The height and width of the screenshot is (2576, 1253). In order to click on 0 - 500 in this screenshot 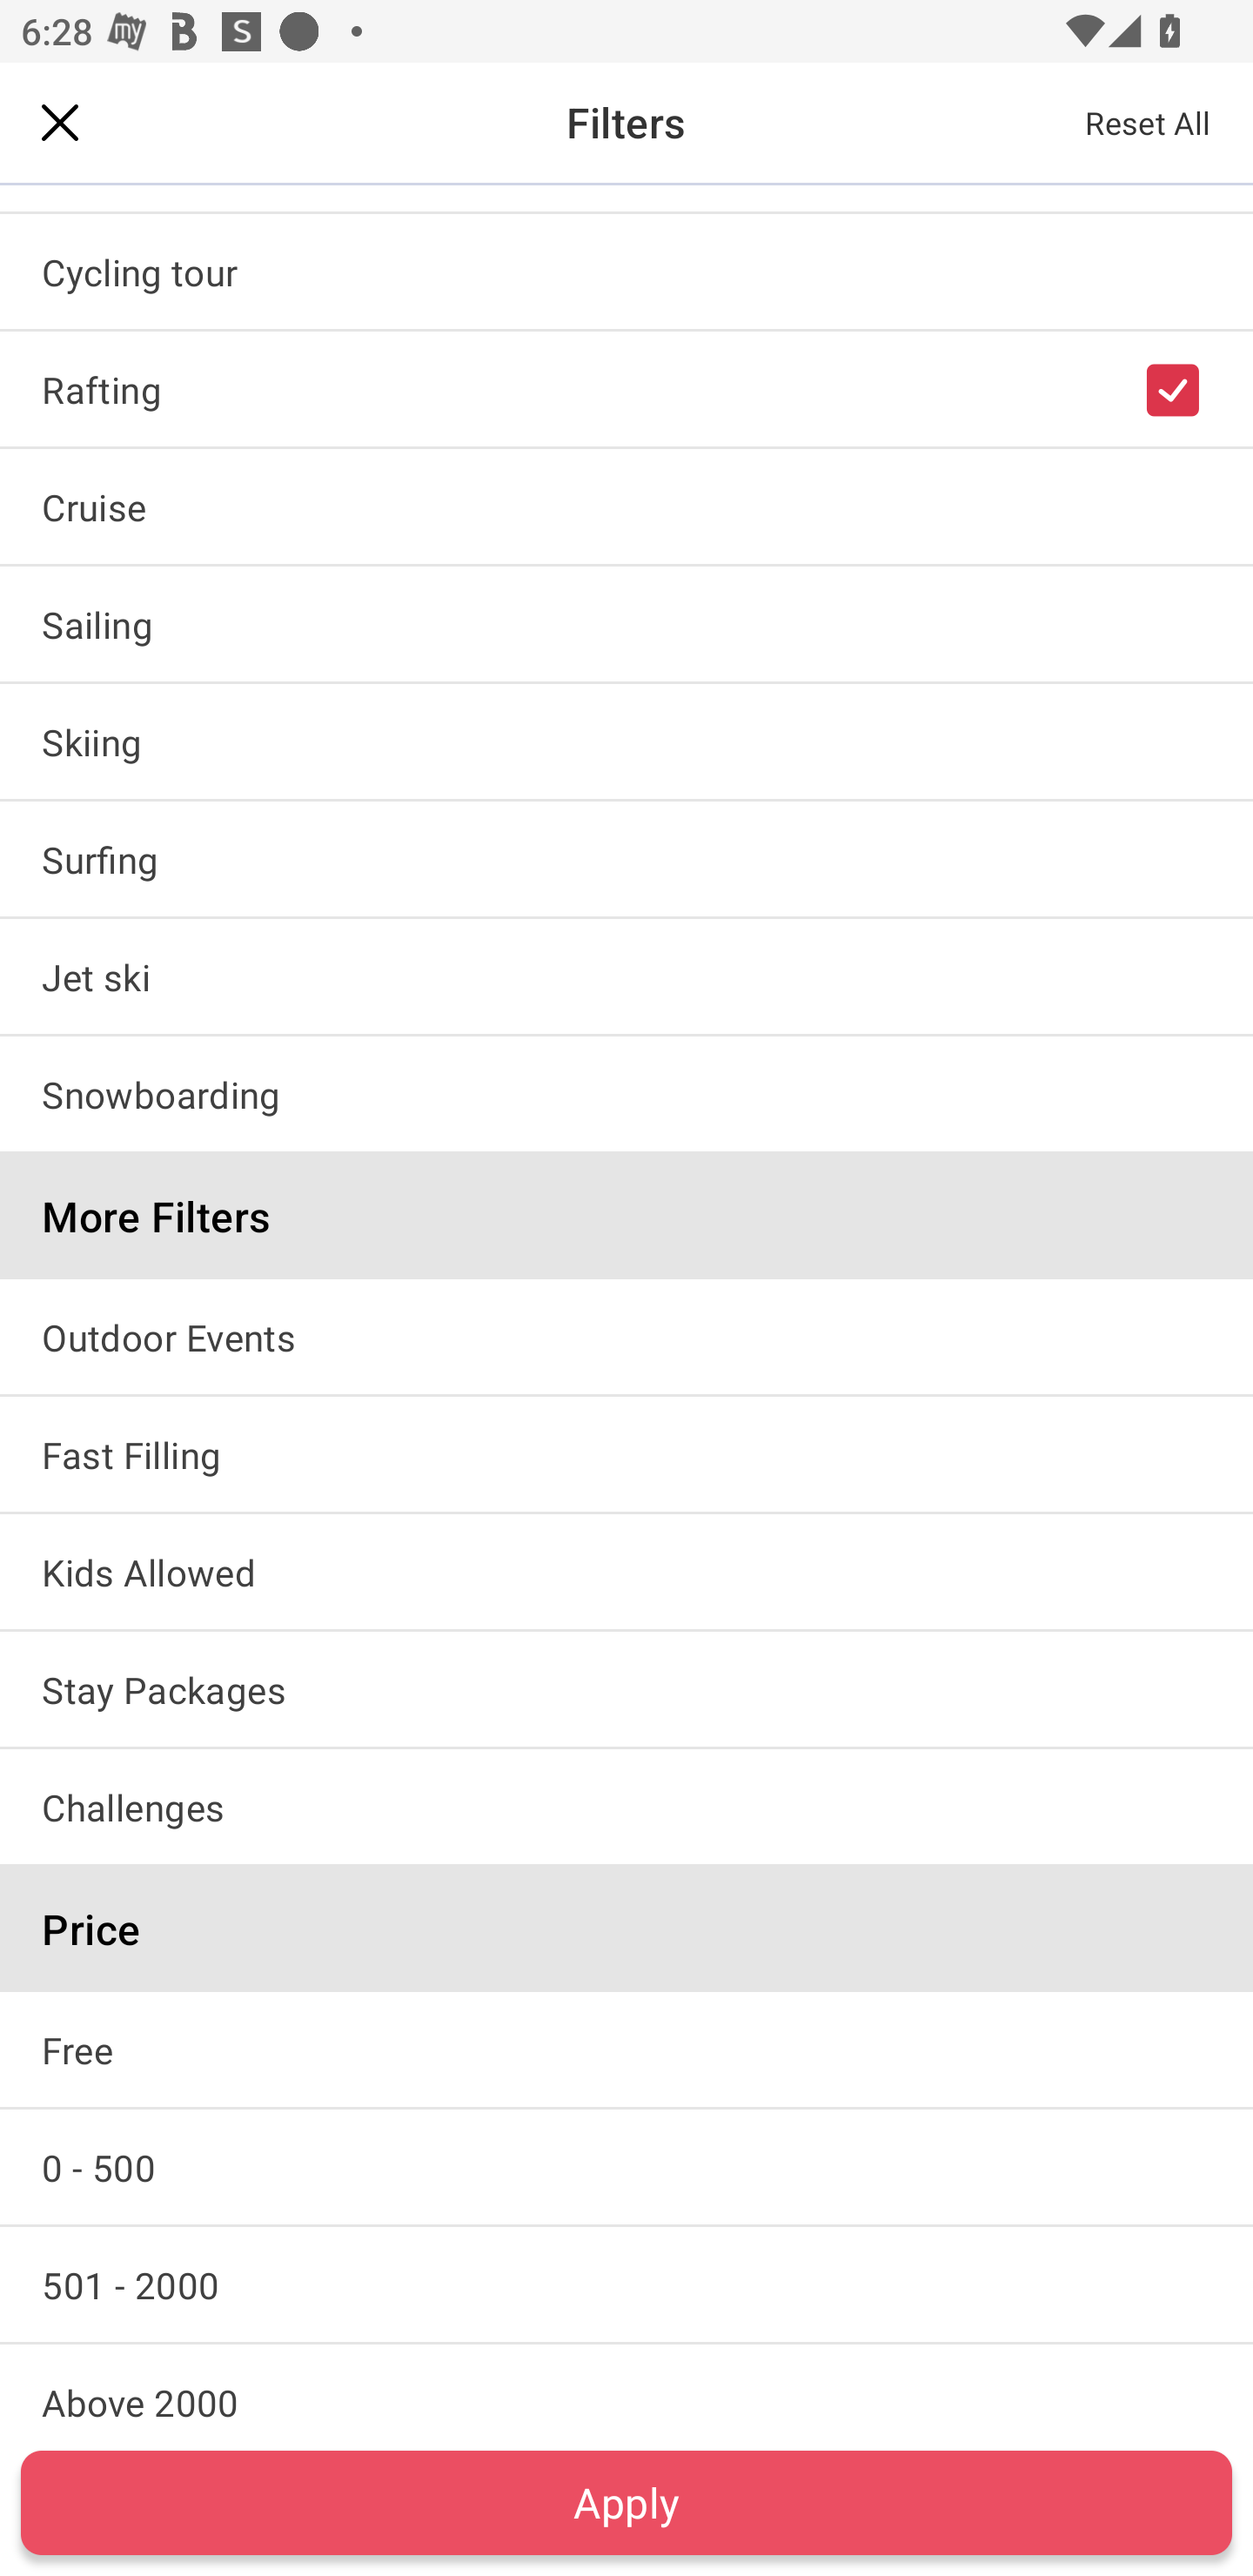, I will do `click(626, 2167)`.